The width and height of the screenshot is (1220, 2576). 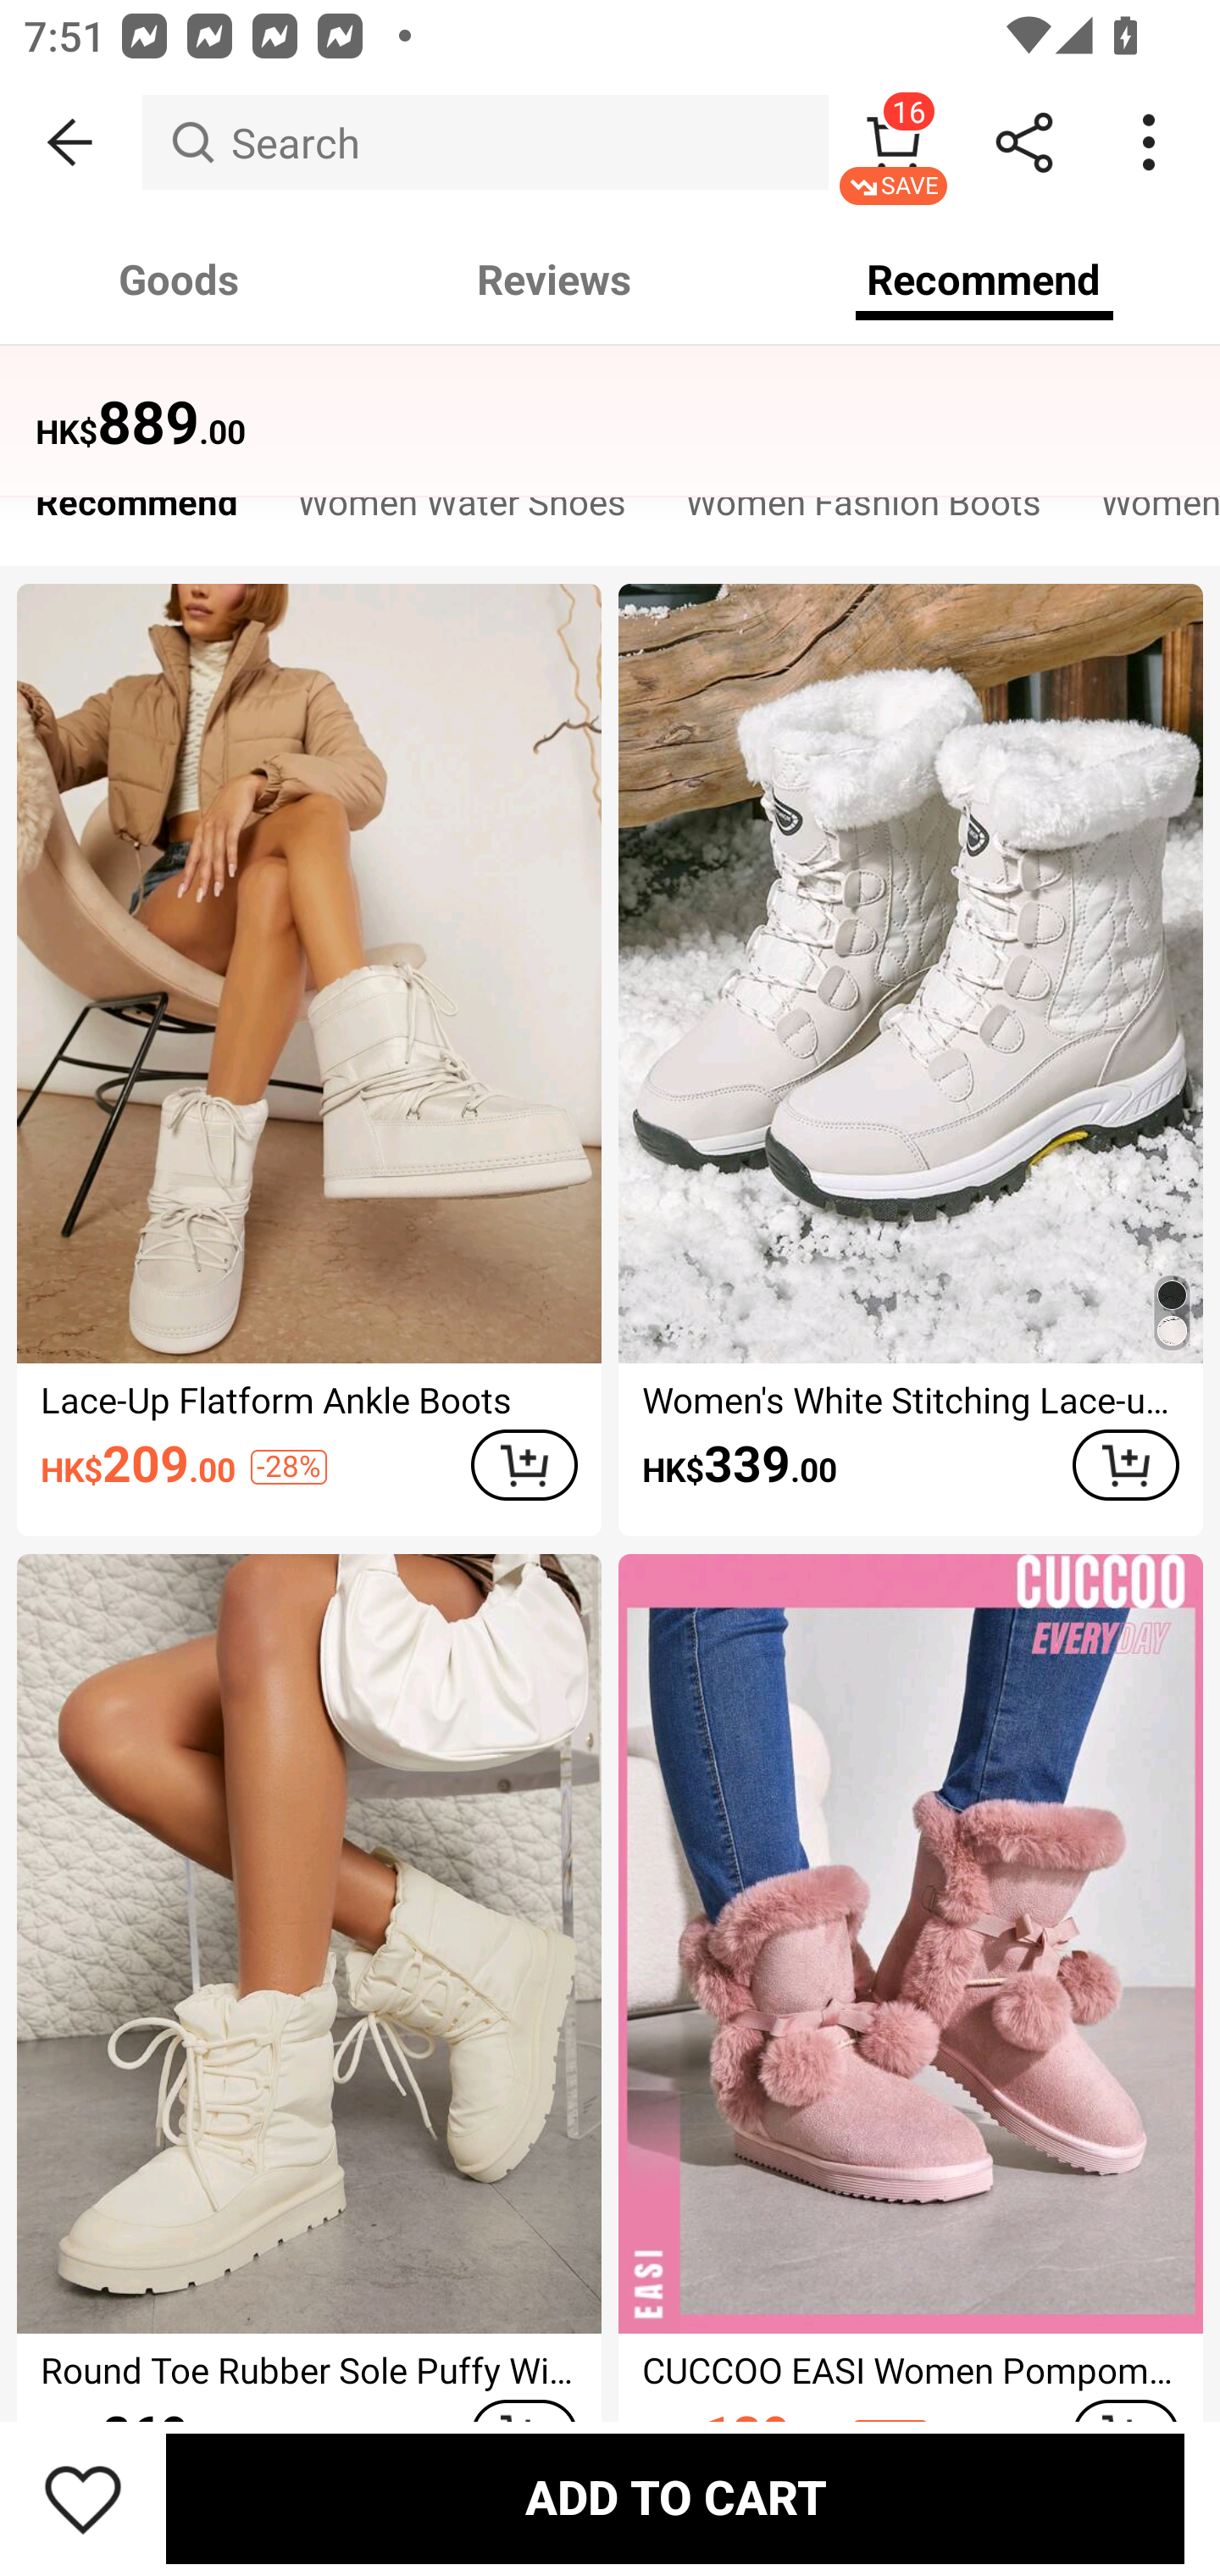 What do you see at coordinates (485, 142) in the screenshot?
I see `Search` at bounding box center [485, 142].